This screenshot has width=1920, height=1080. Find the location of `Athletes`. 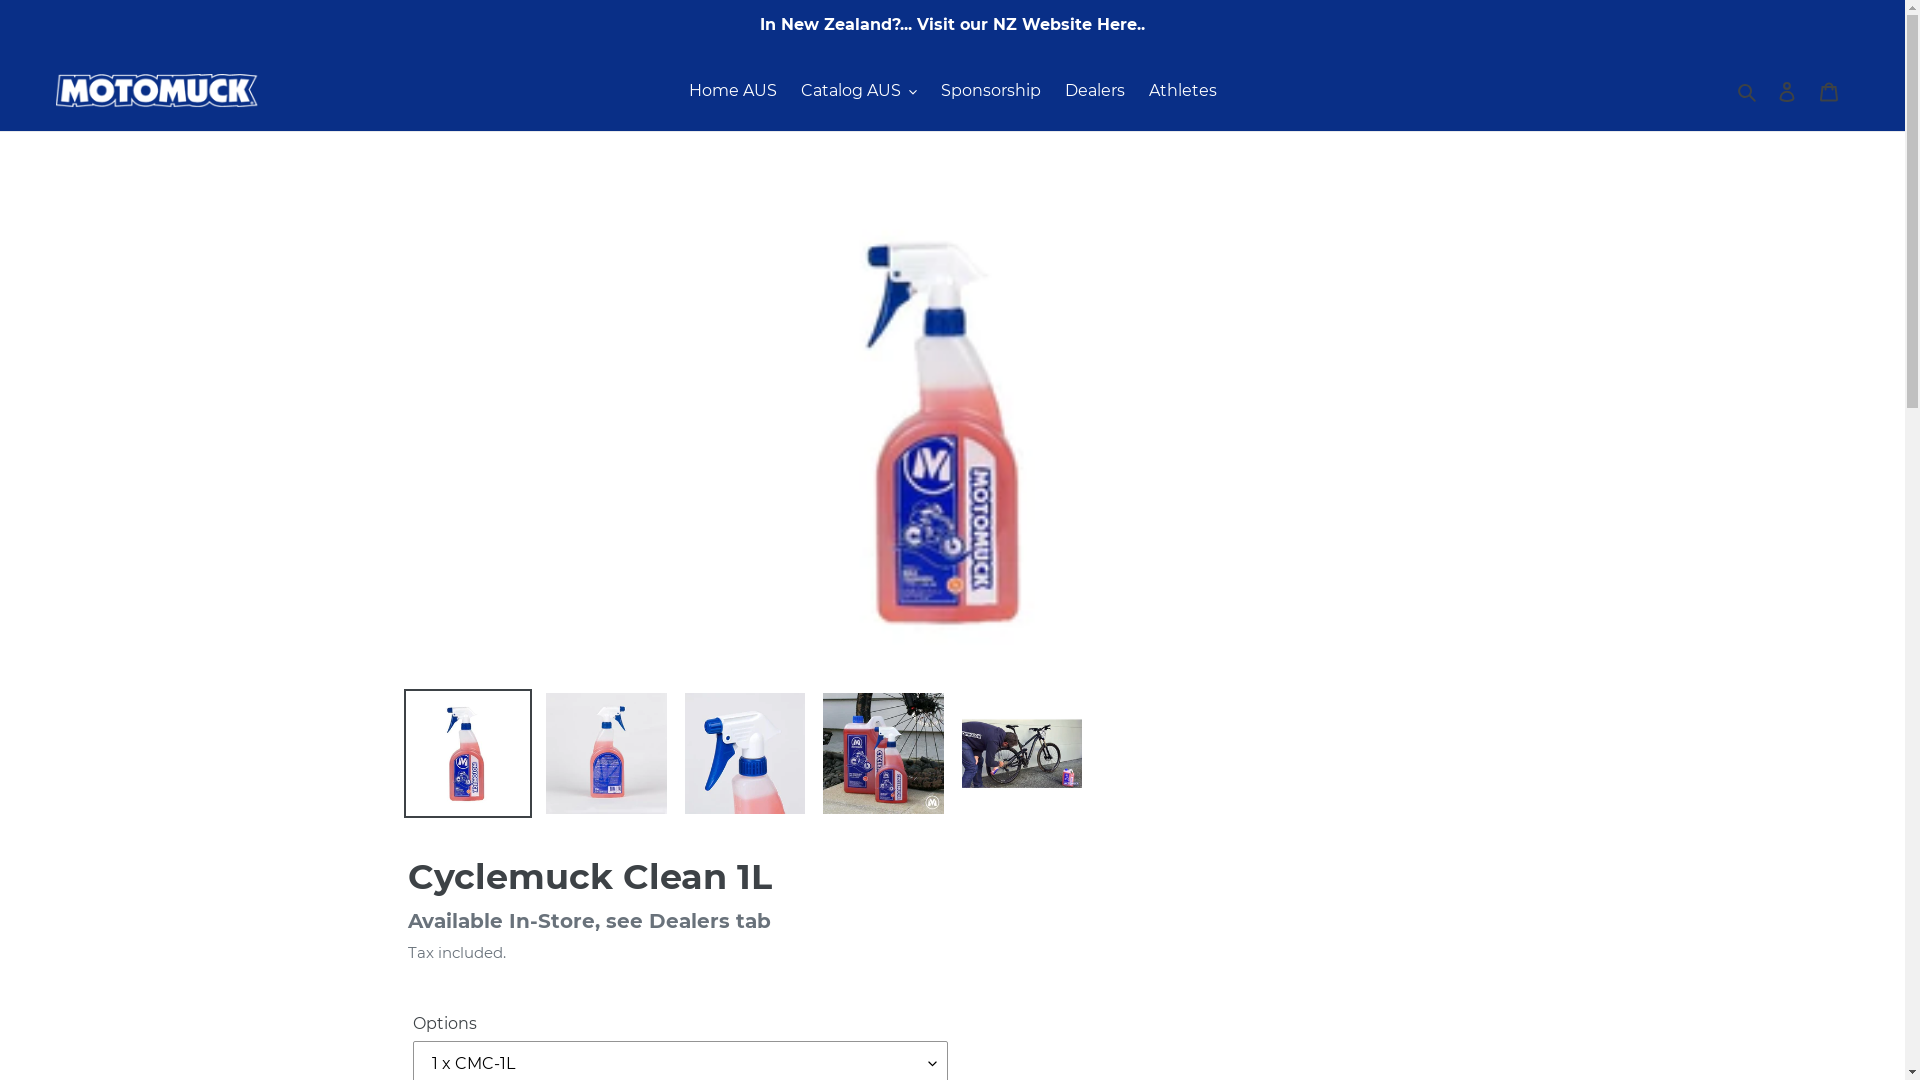

Athletes is located at coordinates (1182, 91).